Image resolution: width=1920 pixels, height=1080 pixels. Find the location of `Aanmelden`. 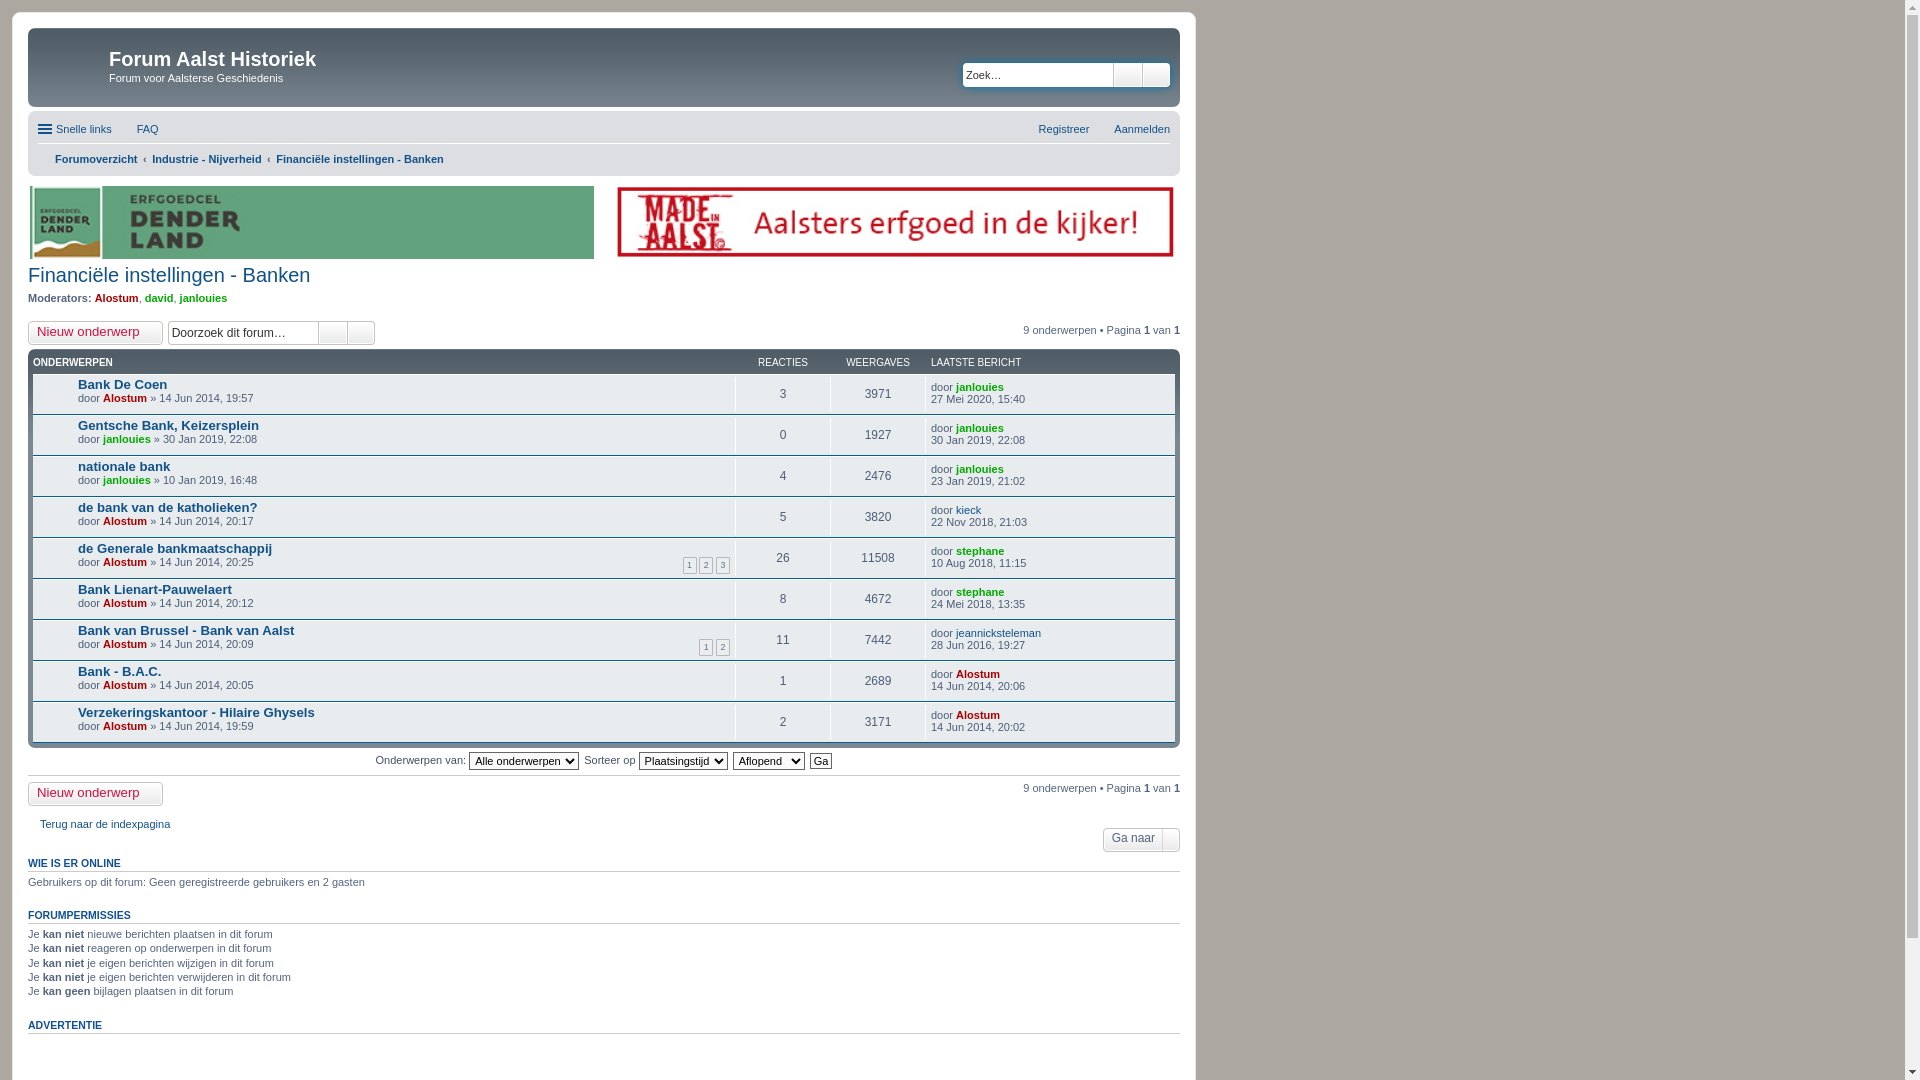

Aanmelden is located at coordinates (1133, 129).